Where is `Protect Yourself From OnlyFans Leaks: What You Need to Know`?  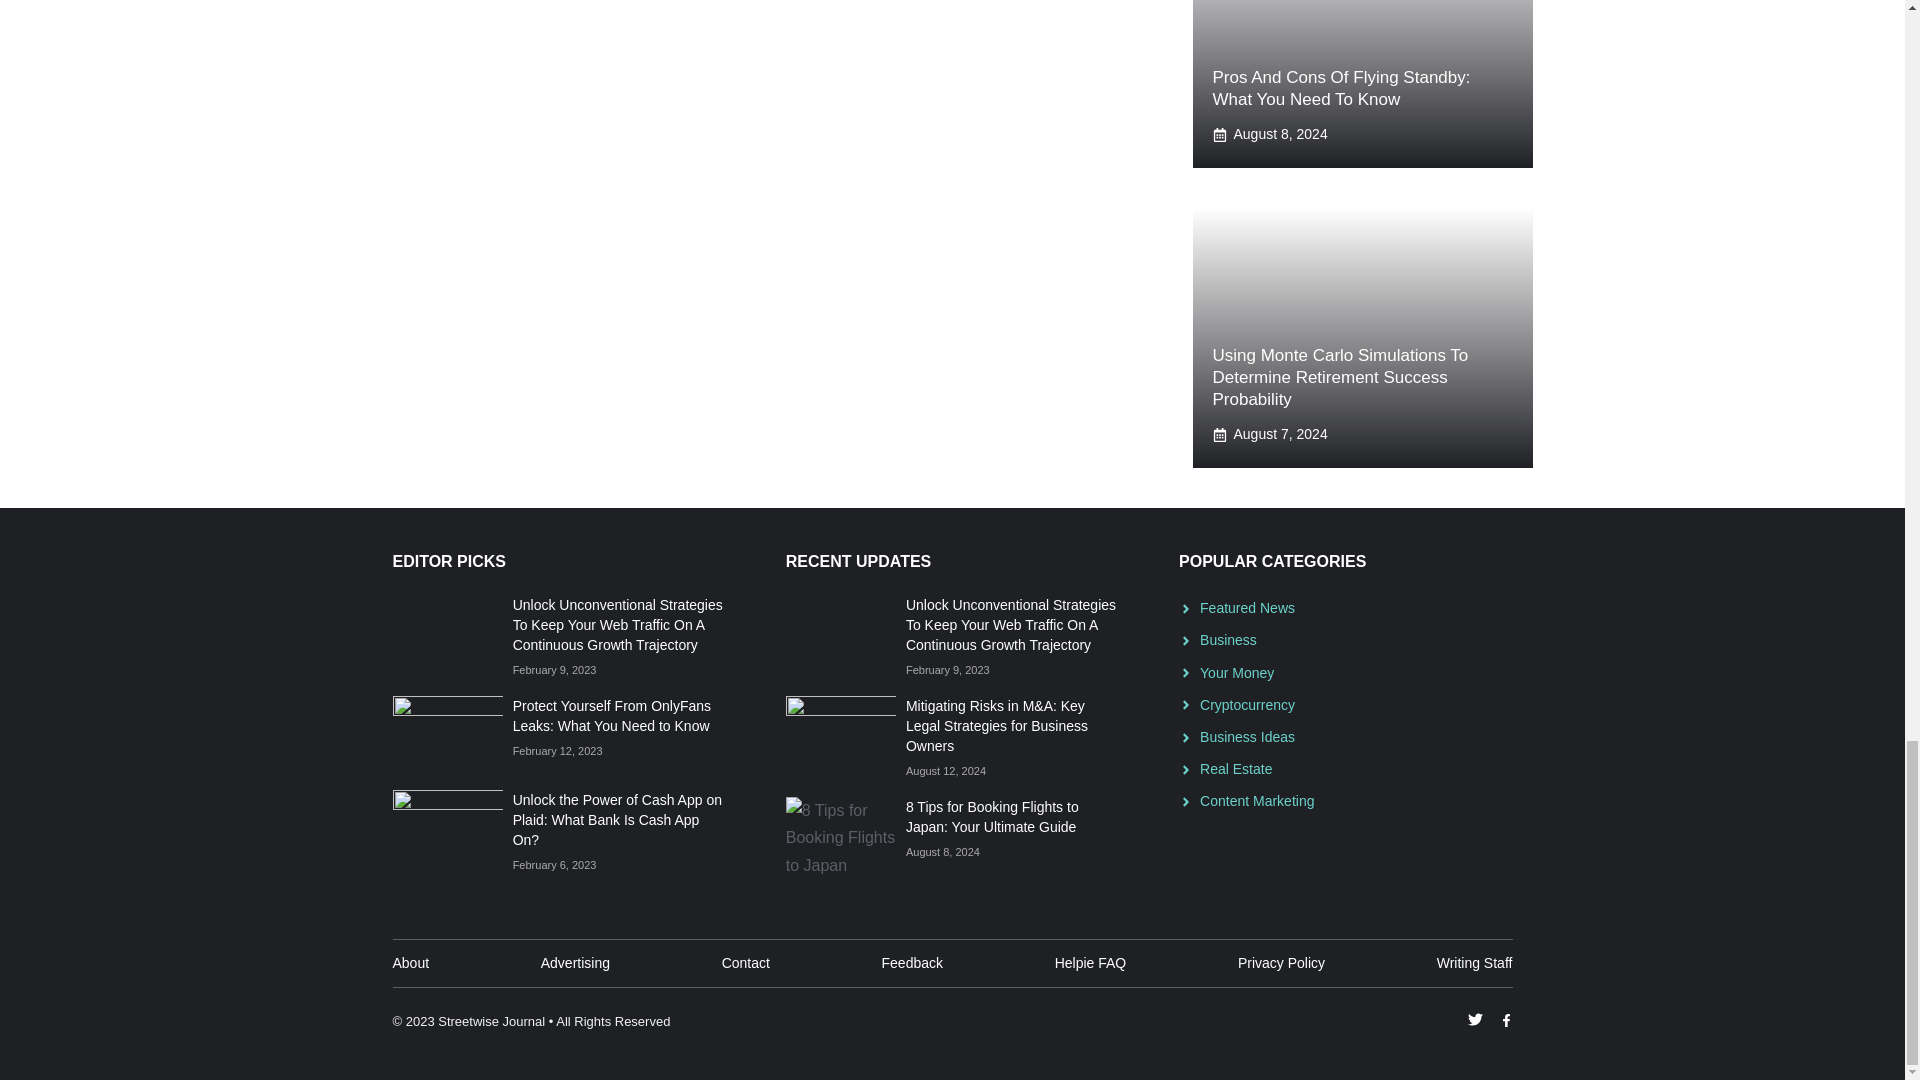 Protect Yourself From OnlyFans Leaks: What You Need to Know is located at coordinates (611, 716).